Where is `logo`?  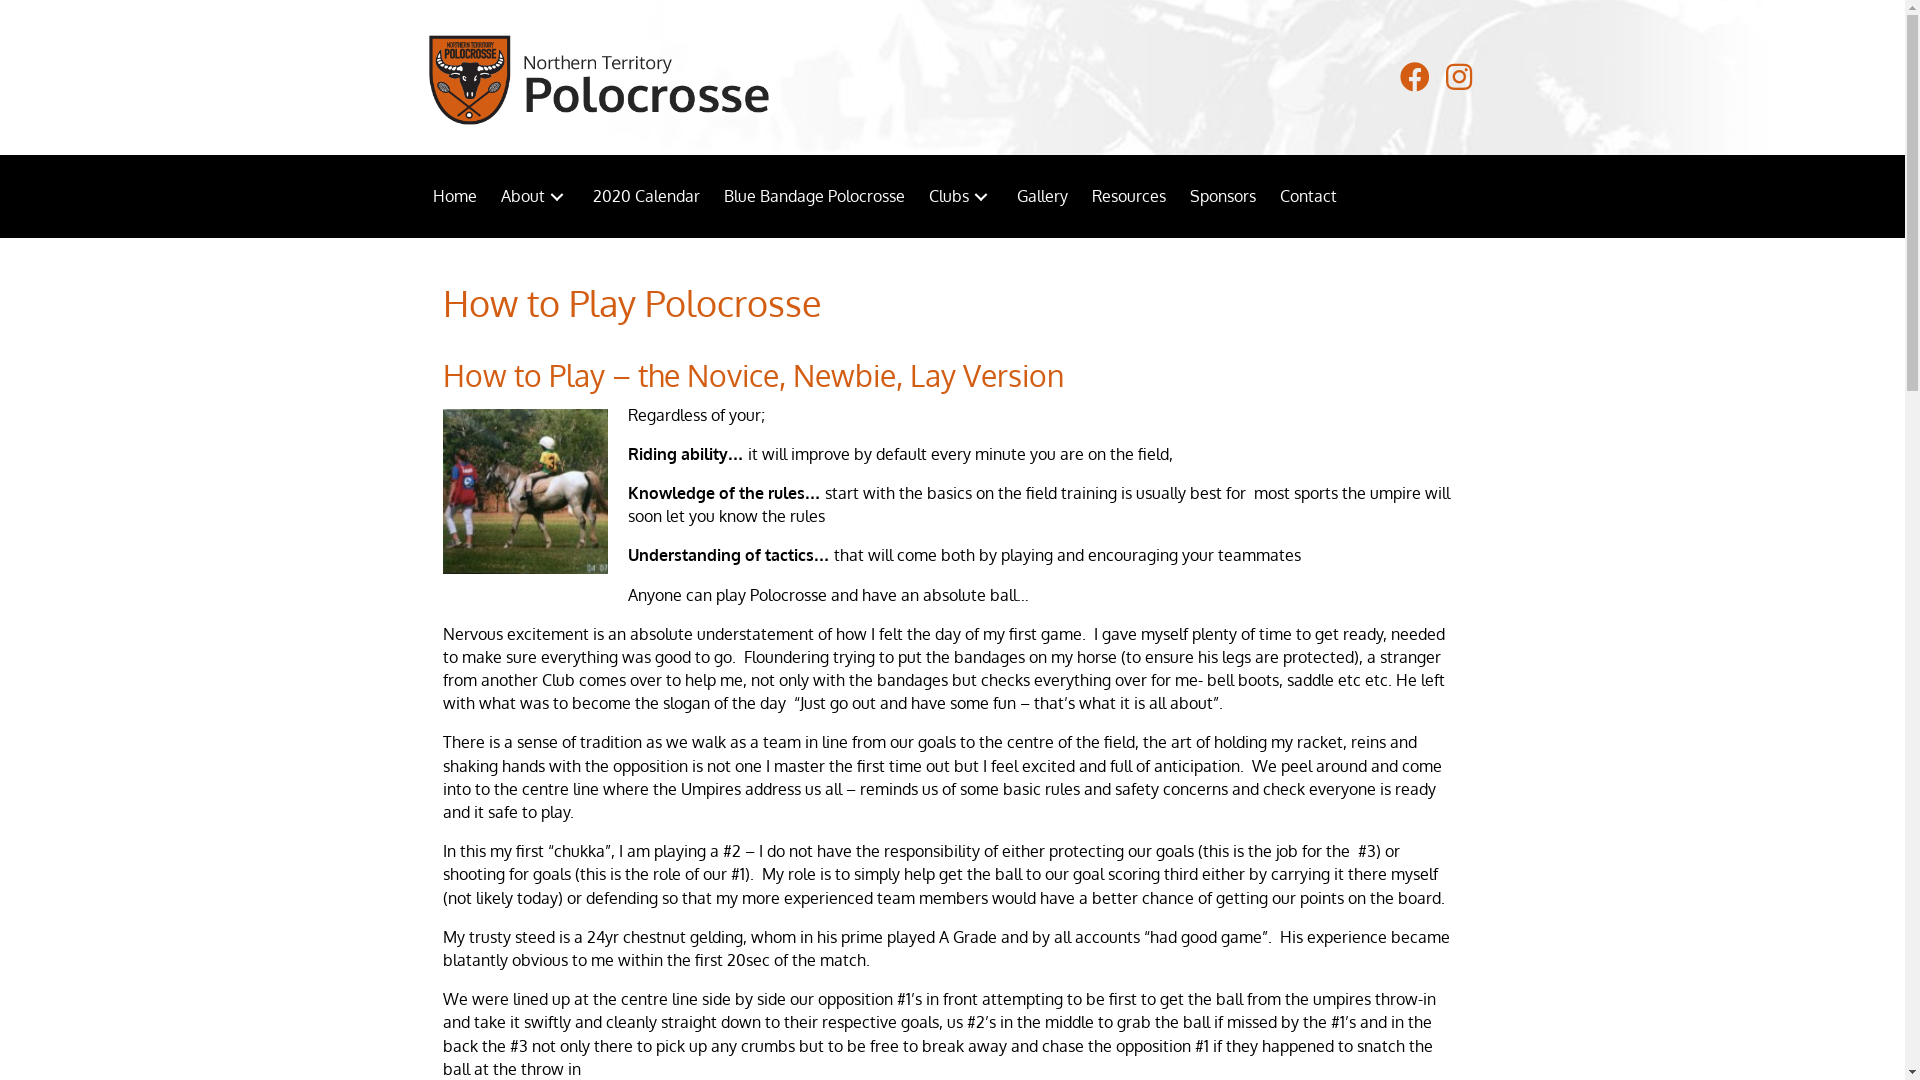
logo is located at coordinates (598, 80).